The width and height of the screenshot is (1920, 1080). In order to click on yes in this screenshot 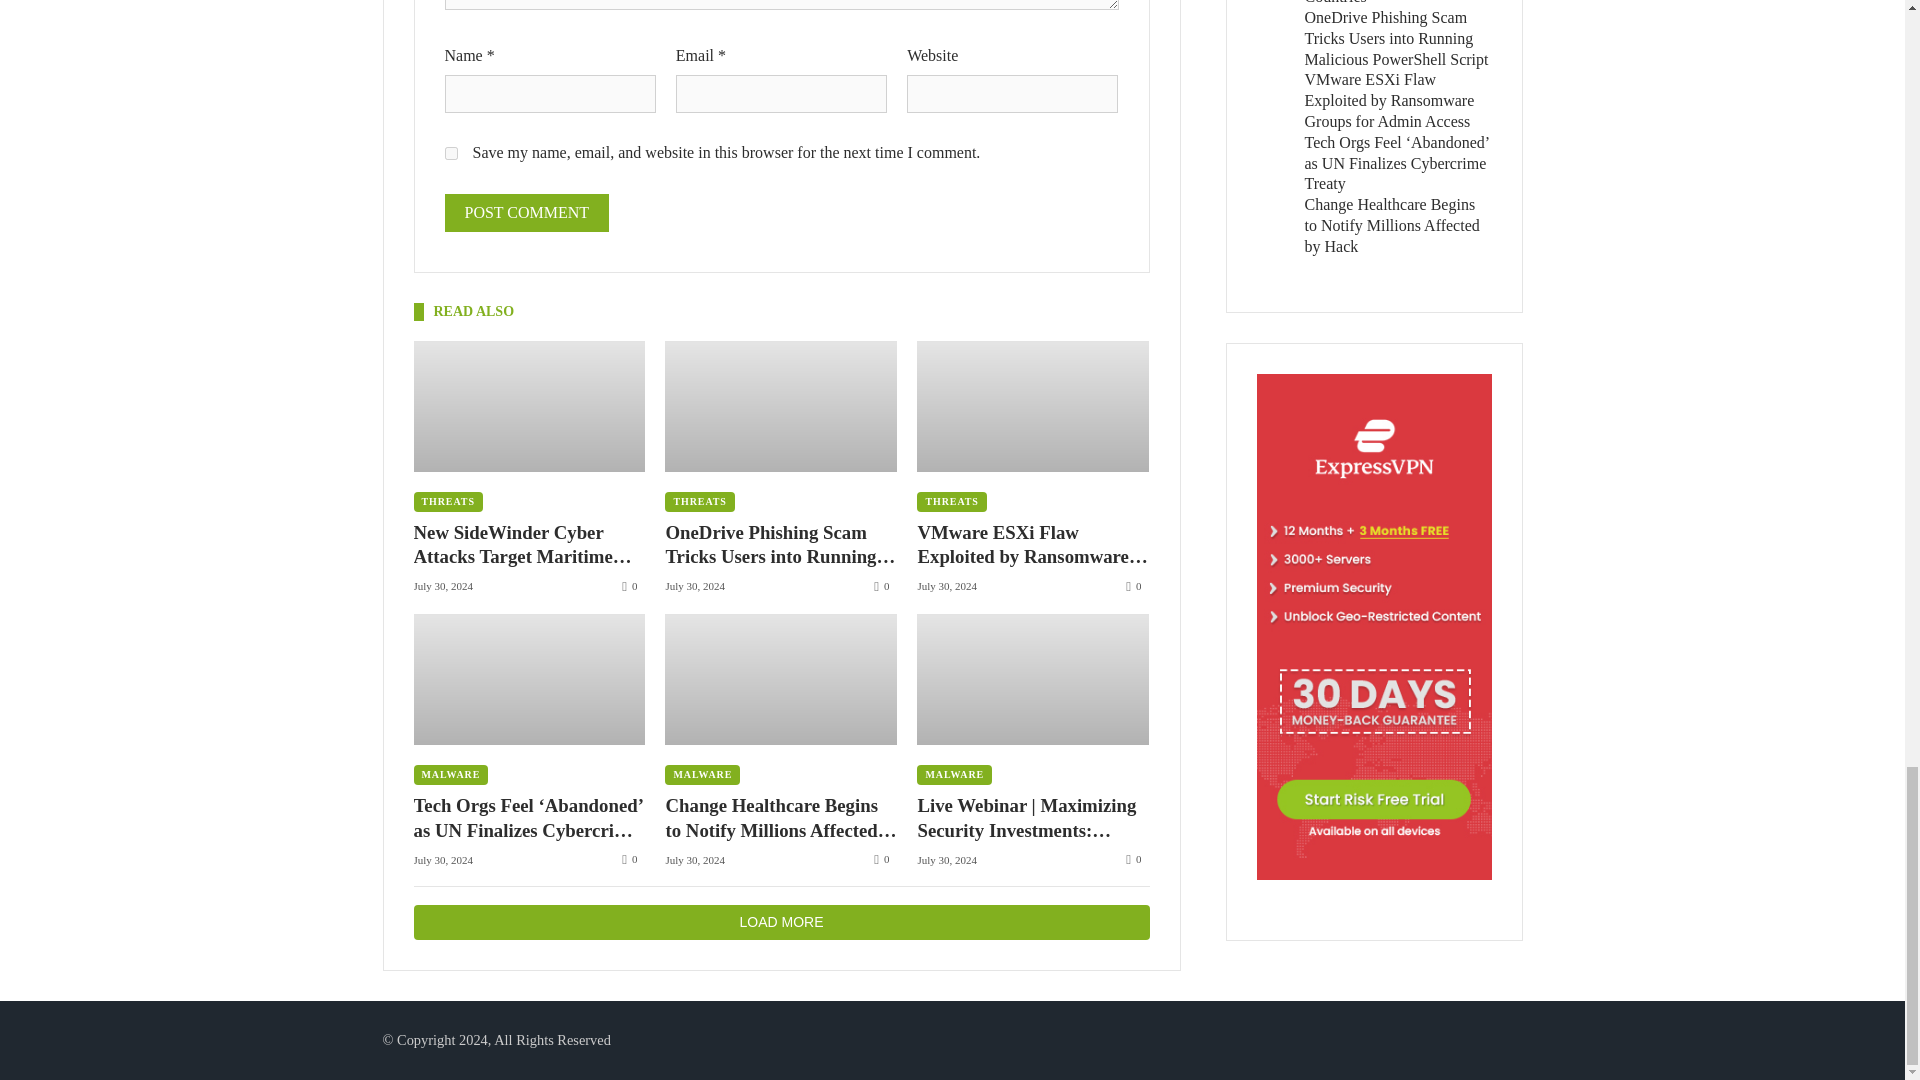, I will do `click(450, 152)`.